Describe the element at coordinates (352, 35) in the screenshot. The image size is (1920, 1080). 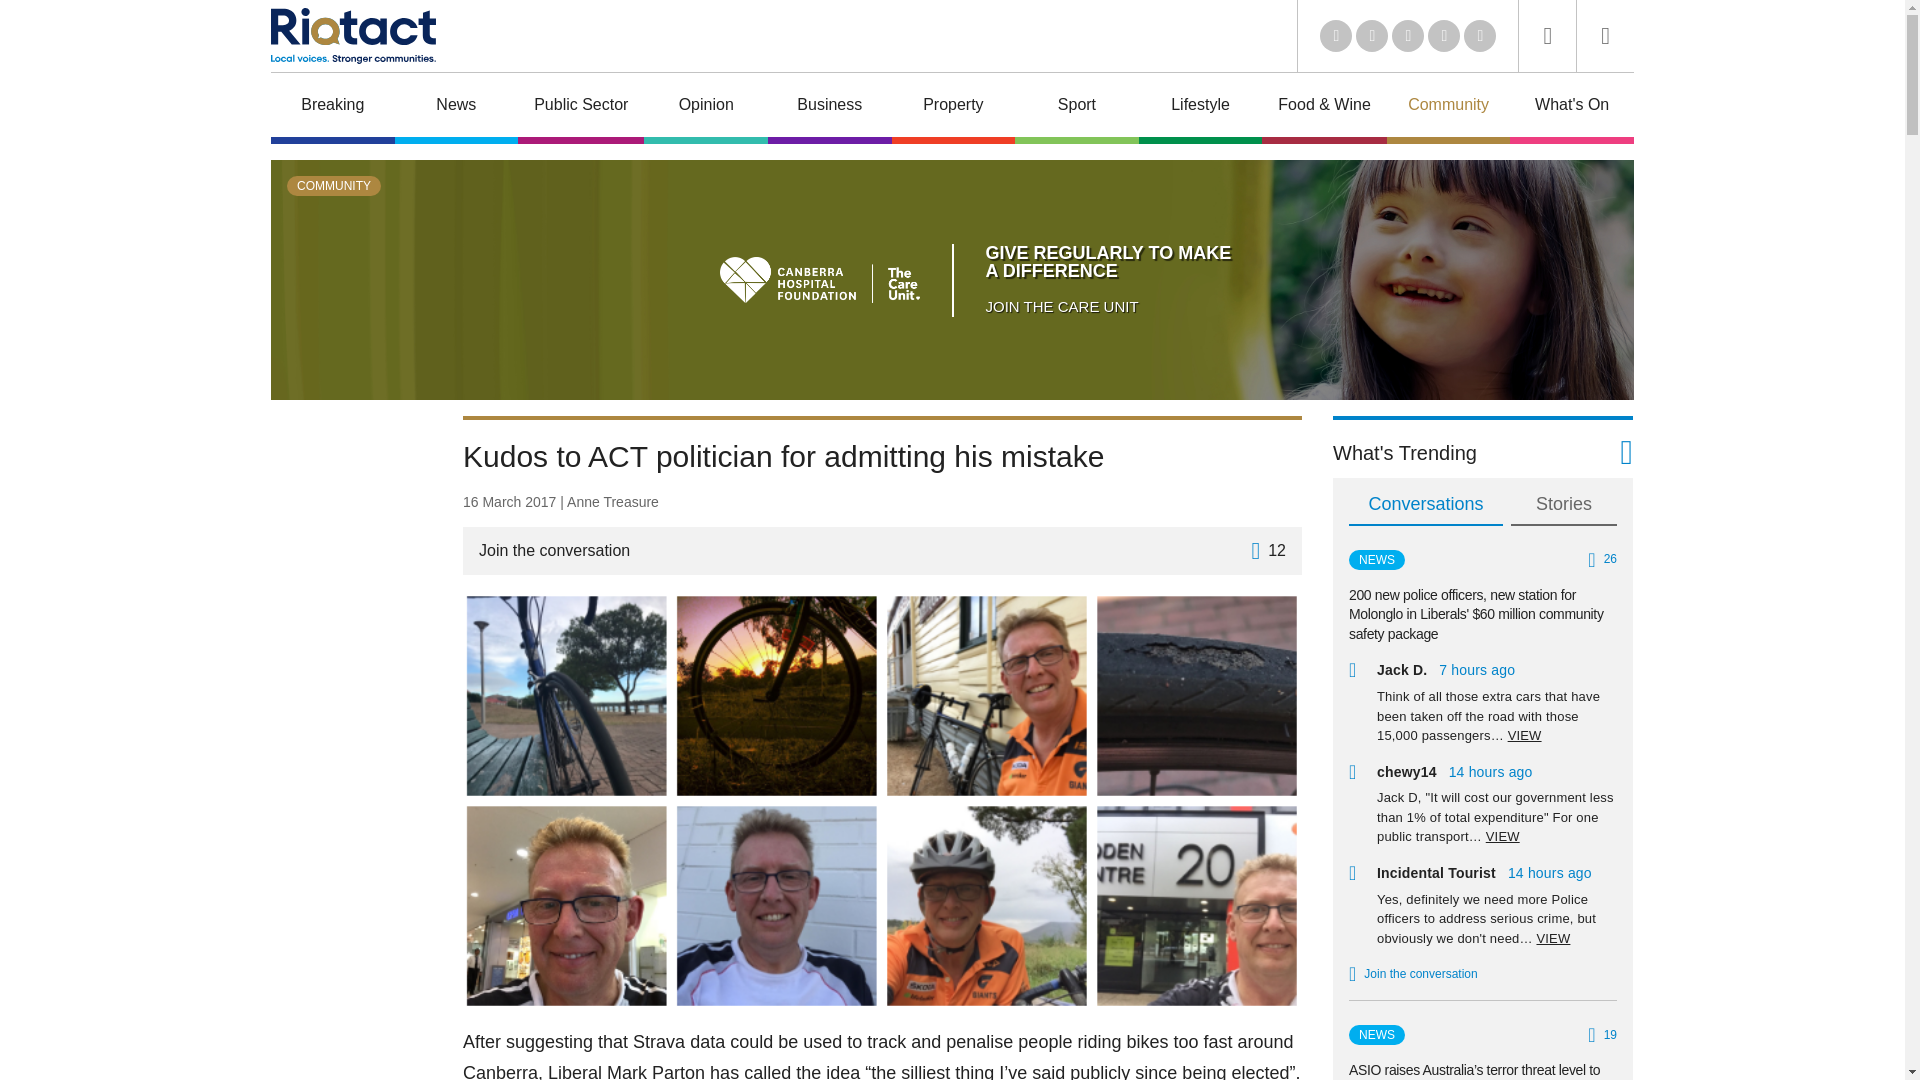
I see `Riotact Home` at that location.